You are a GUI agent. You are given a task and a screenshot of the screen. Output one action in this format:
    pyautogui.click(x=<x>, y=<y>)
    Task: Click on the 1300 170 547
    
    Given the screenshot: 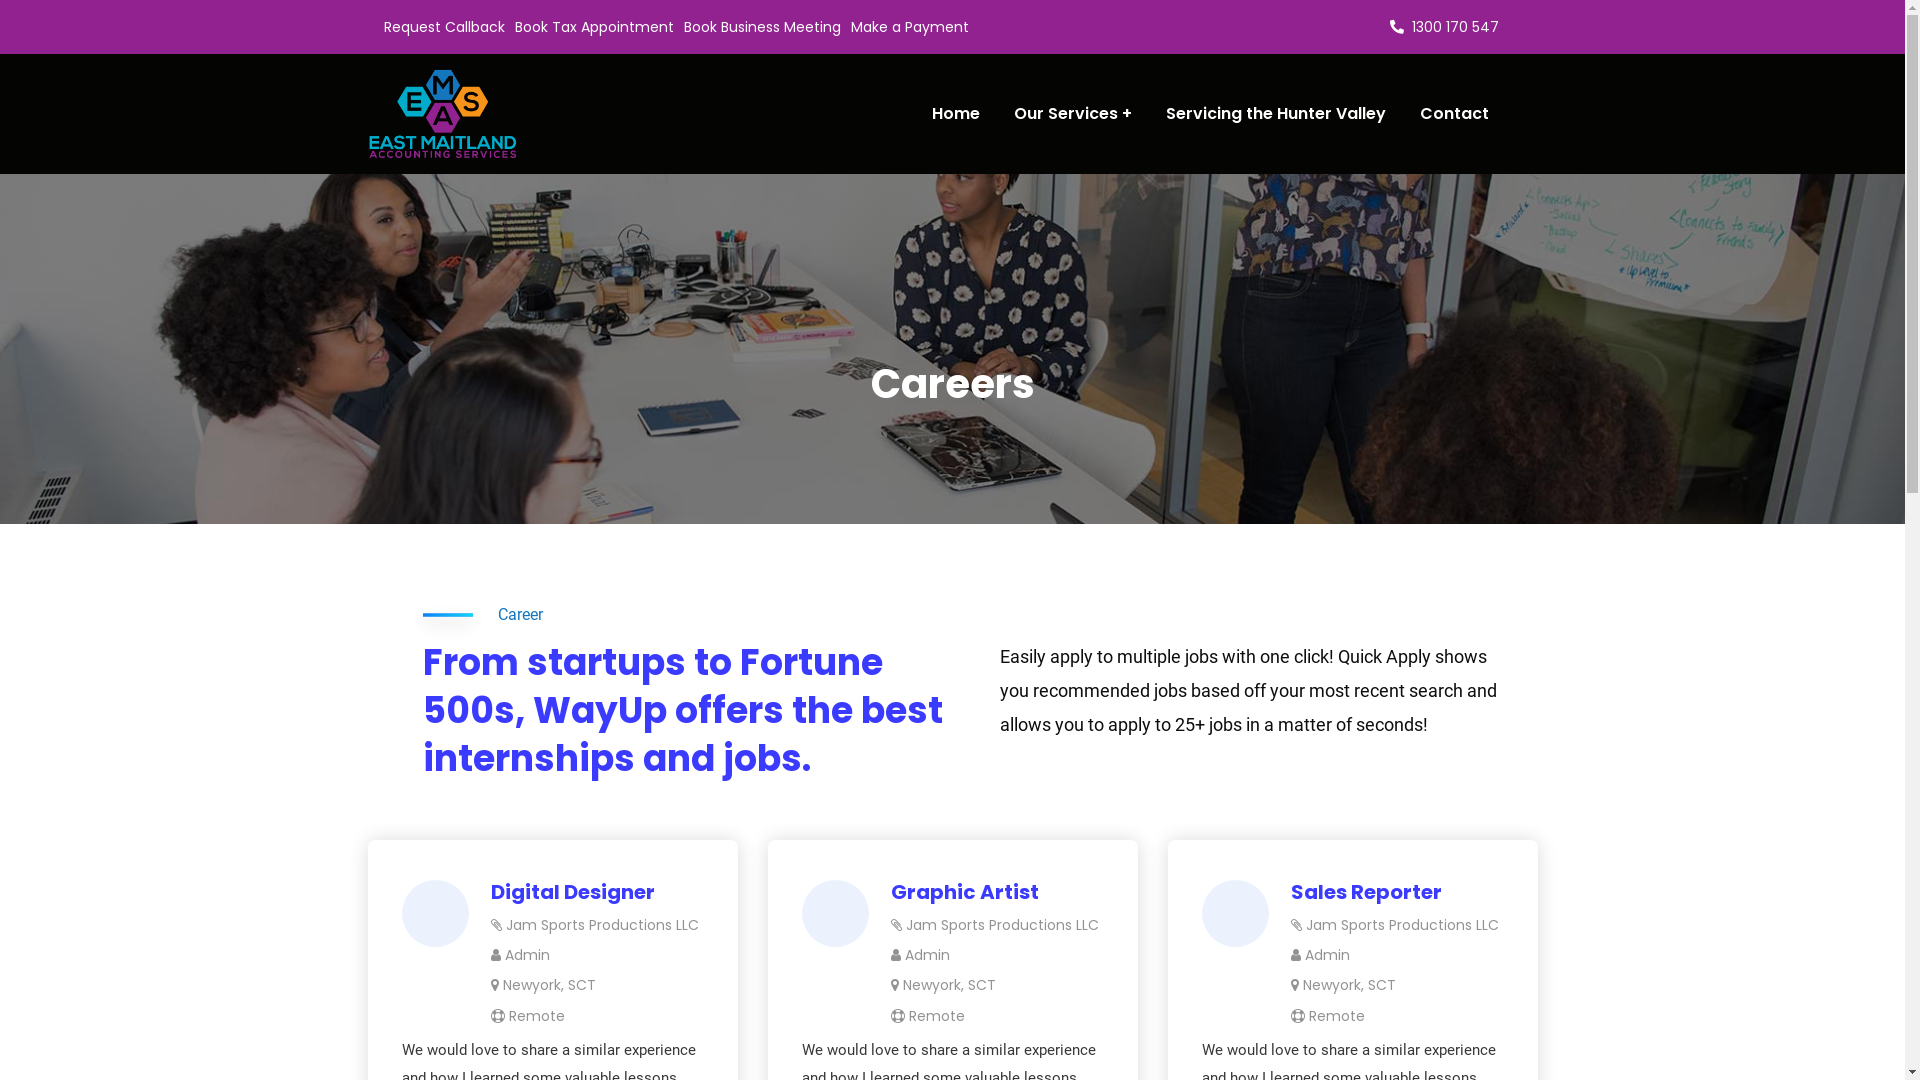 What is the action you would take?
    pyautogui.click(x=436, y=770)
    